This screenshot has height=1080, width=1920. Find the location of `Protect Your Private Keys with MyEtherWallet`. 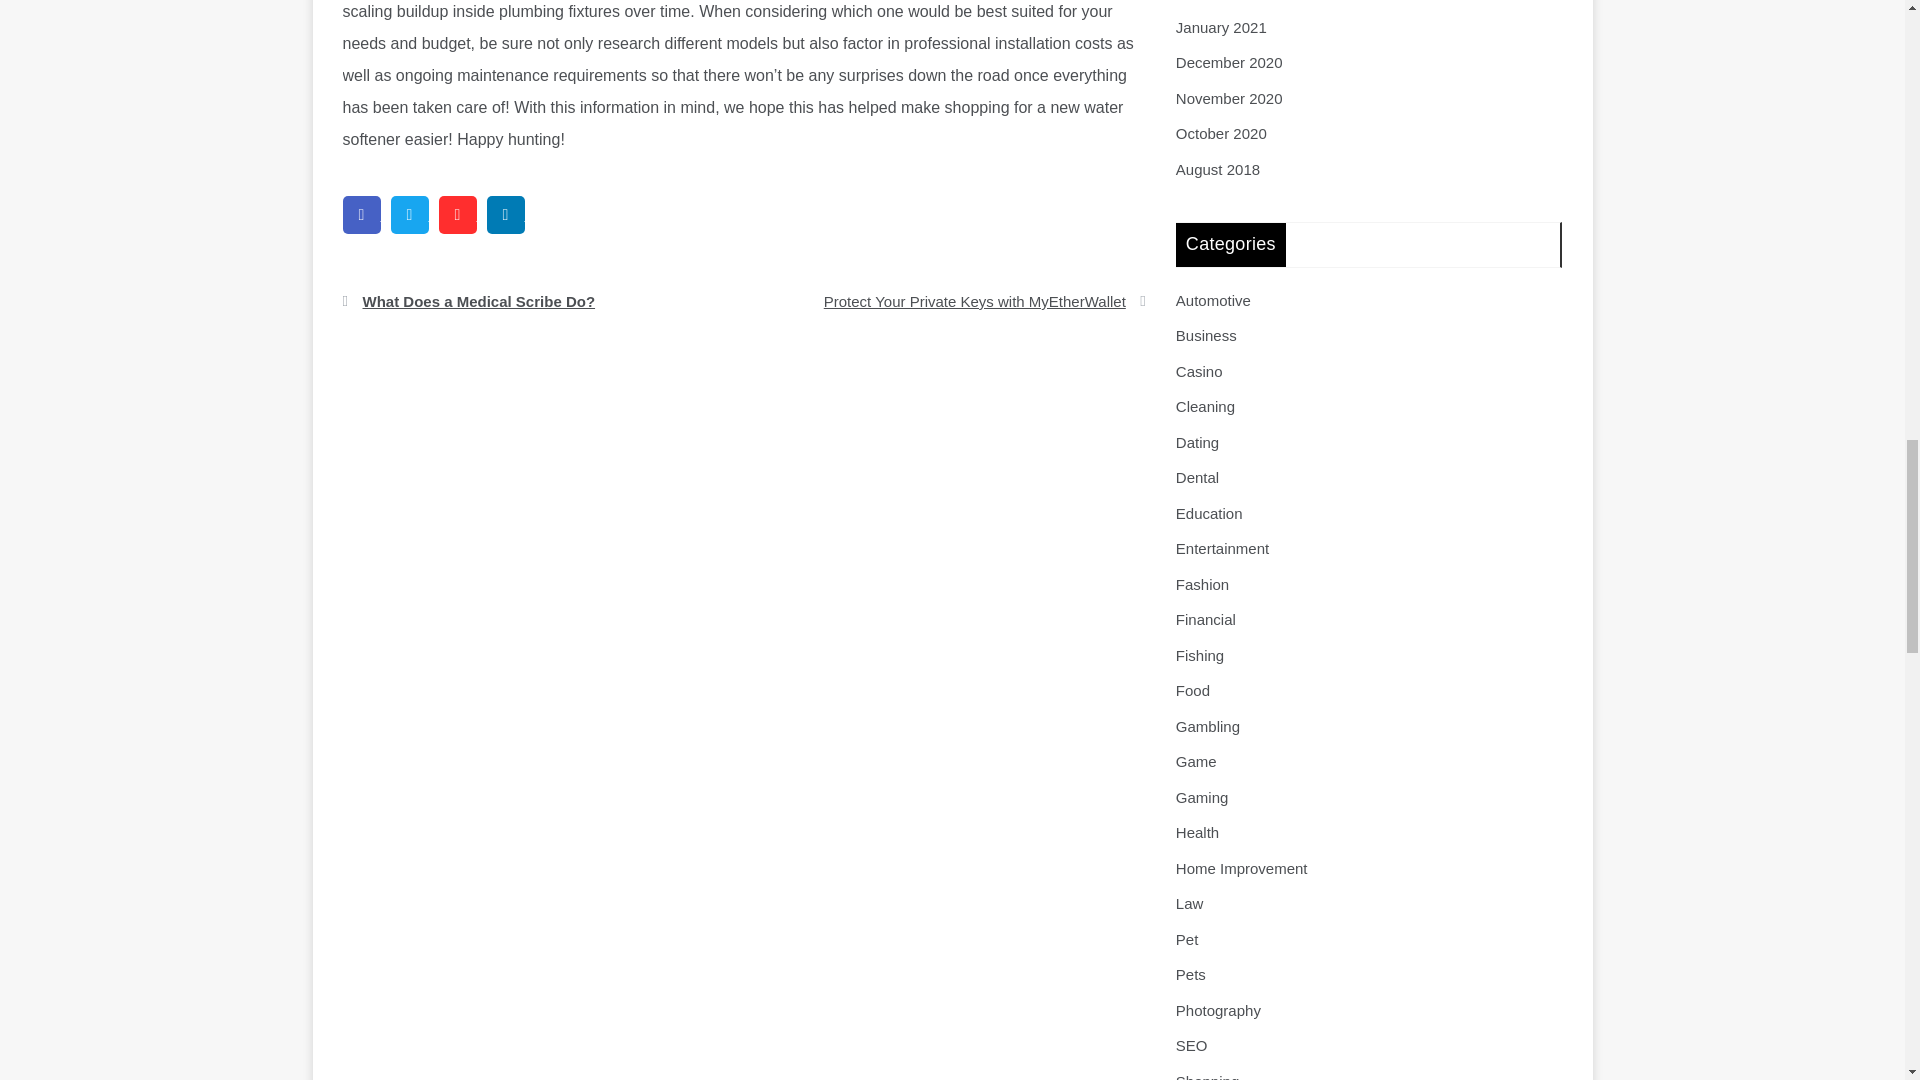

Protect Your Private Keys with MyEtherWallet is located at coordinates (952, 301).